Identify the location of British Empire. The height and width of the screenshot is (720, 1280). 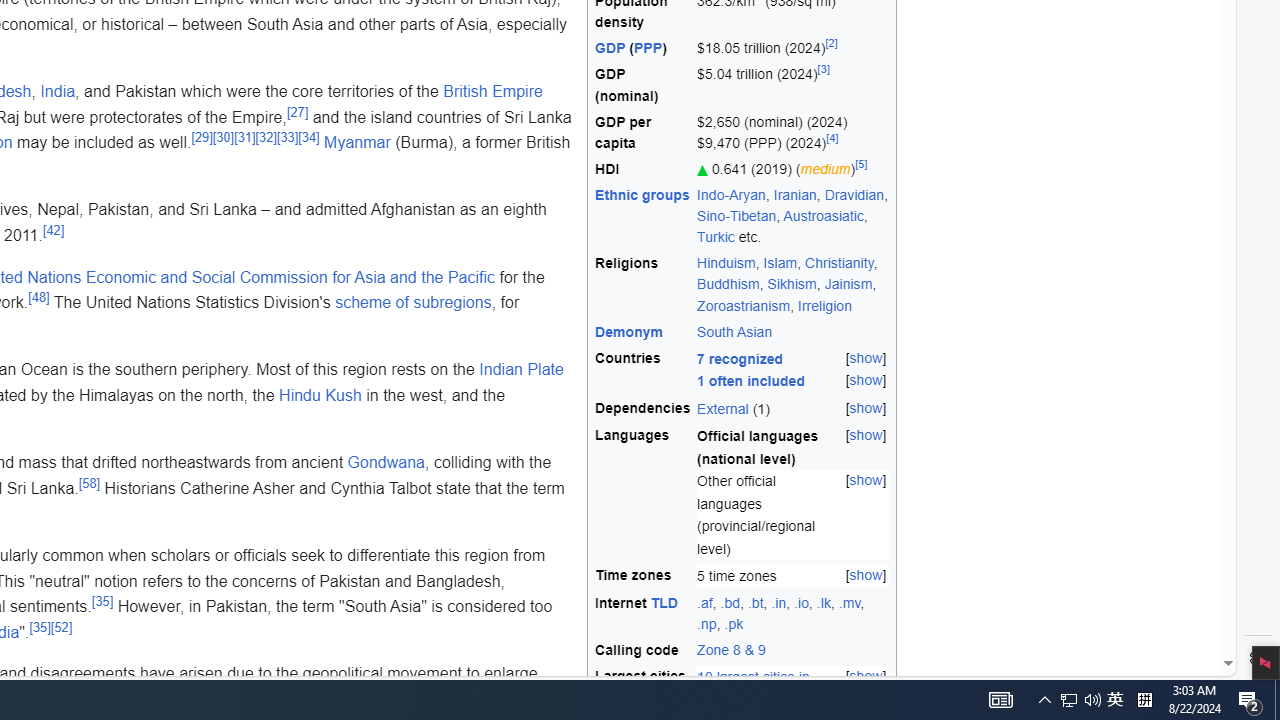
(492, 91).